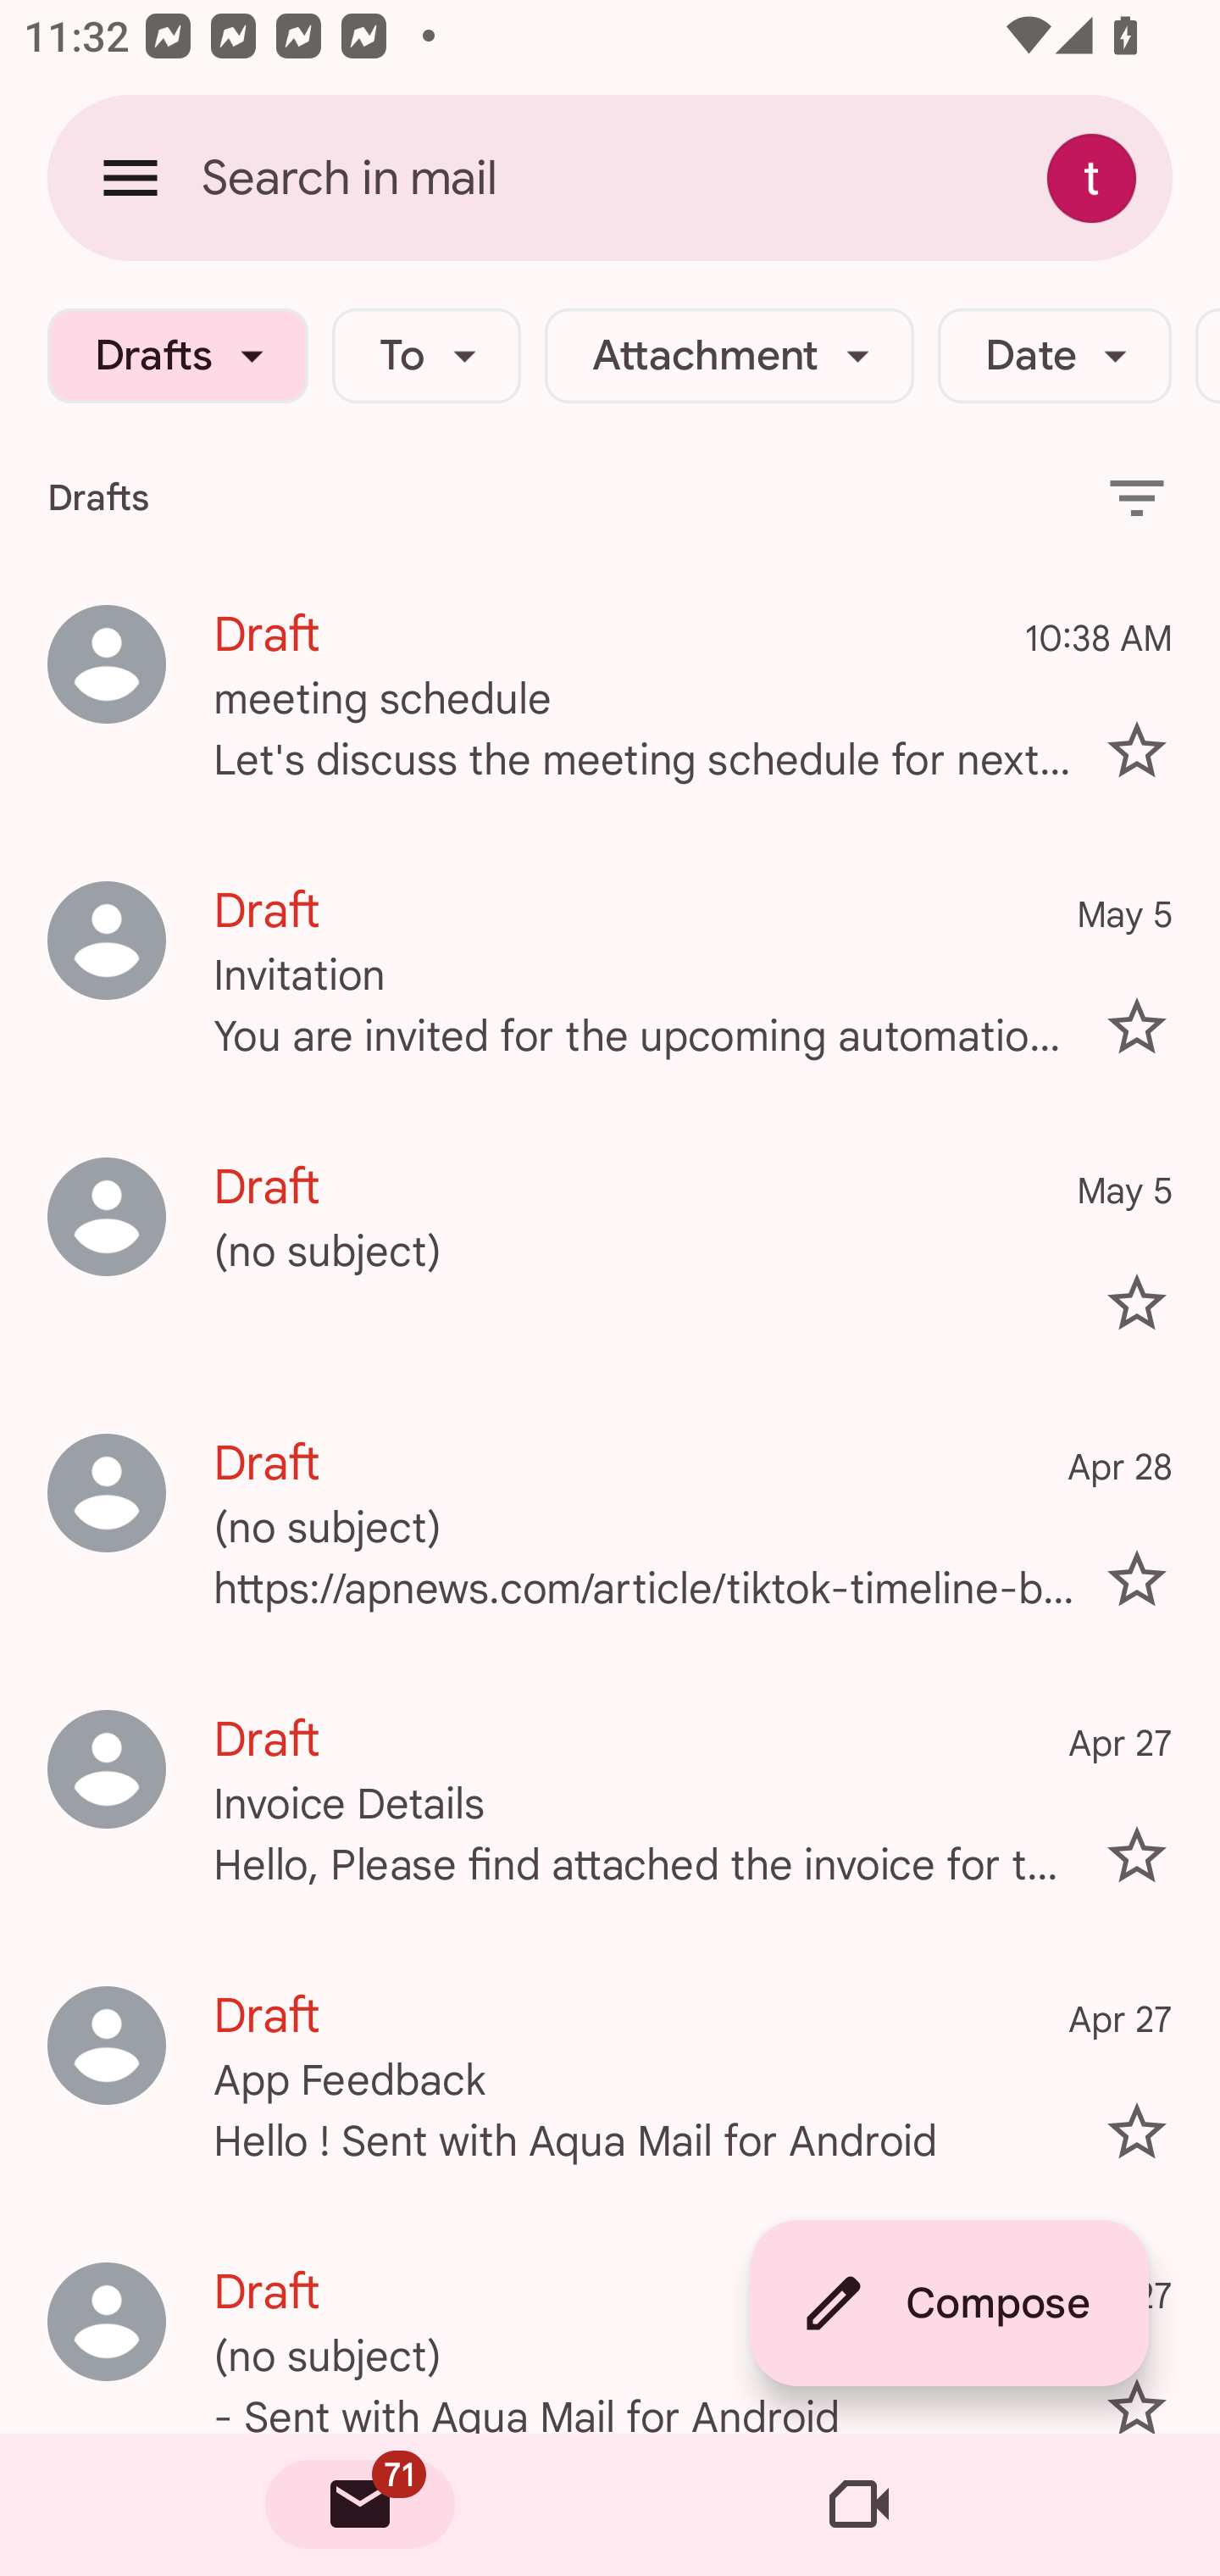 The width and height of the screenshot is (1220, 2576). I want to click on Date, so click(1054, 356).